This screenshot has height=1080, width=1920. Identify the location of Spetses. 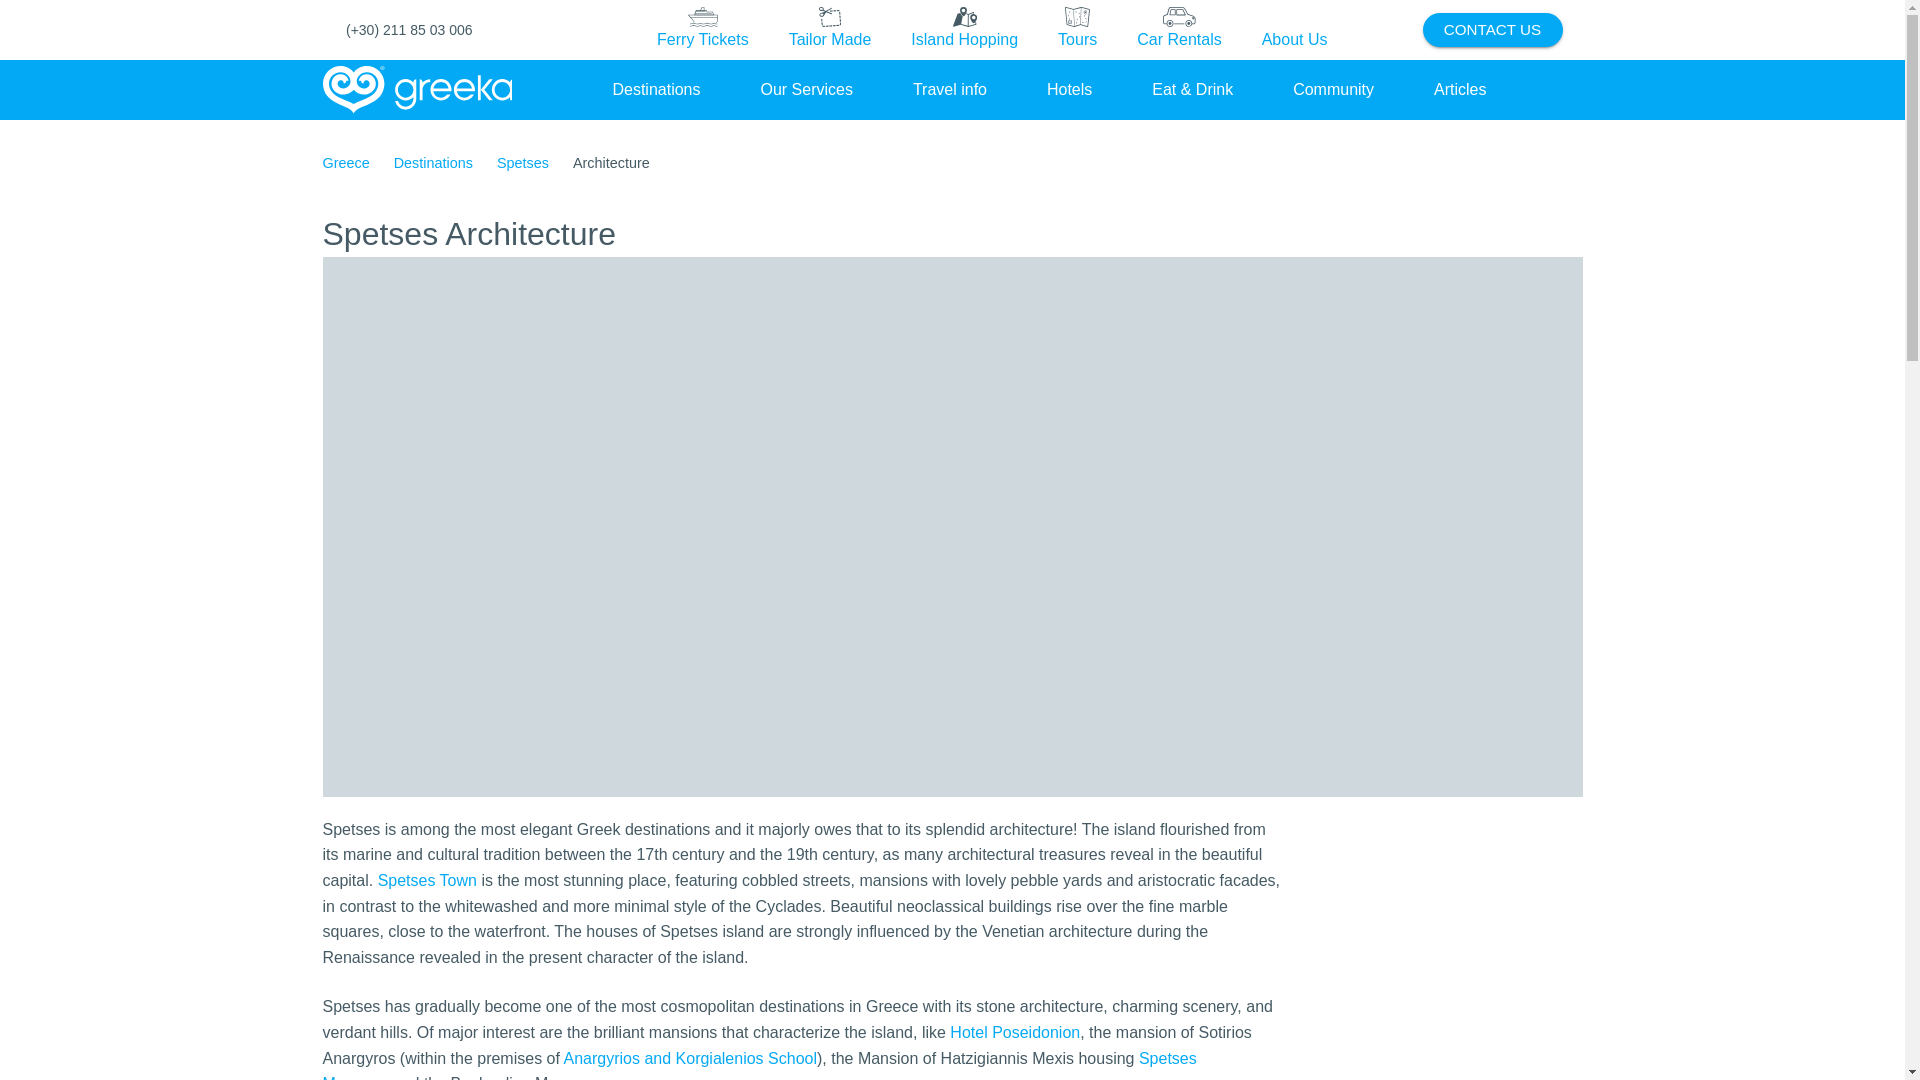
(523, 163).